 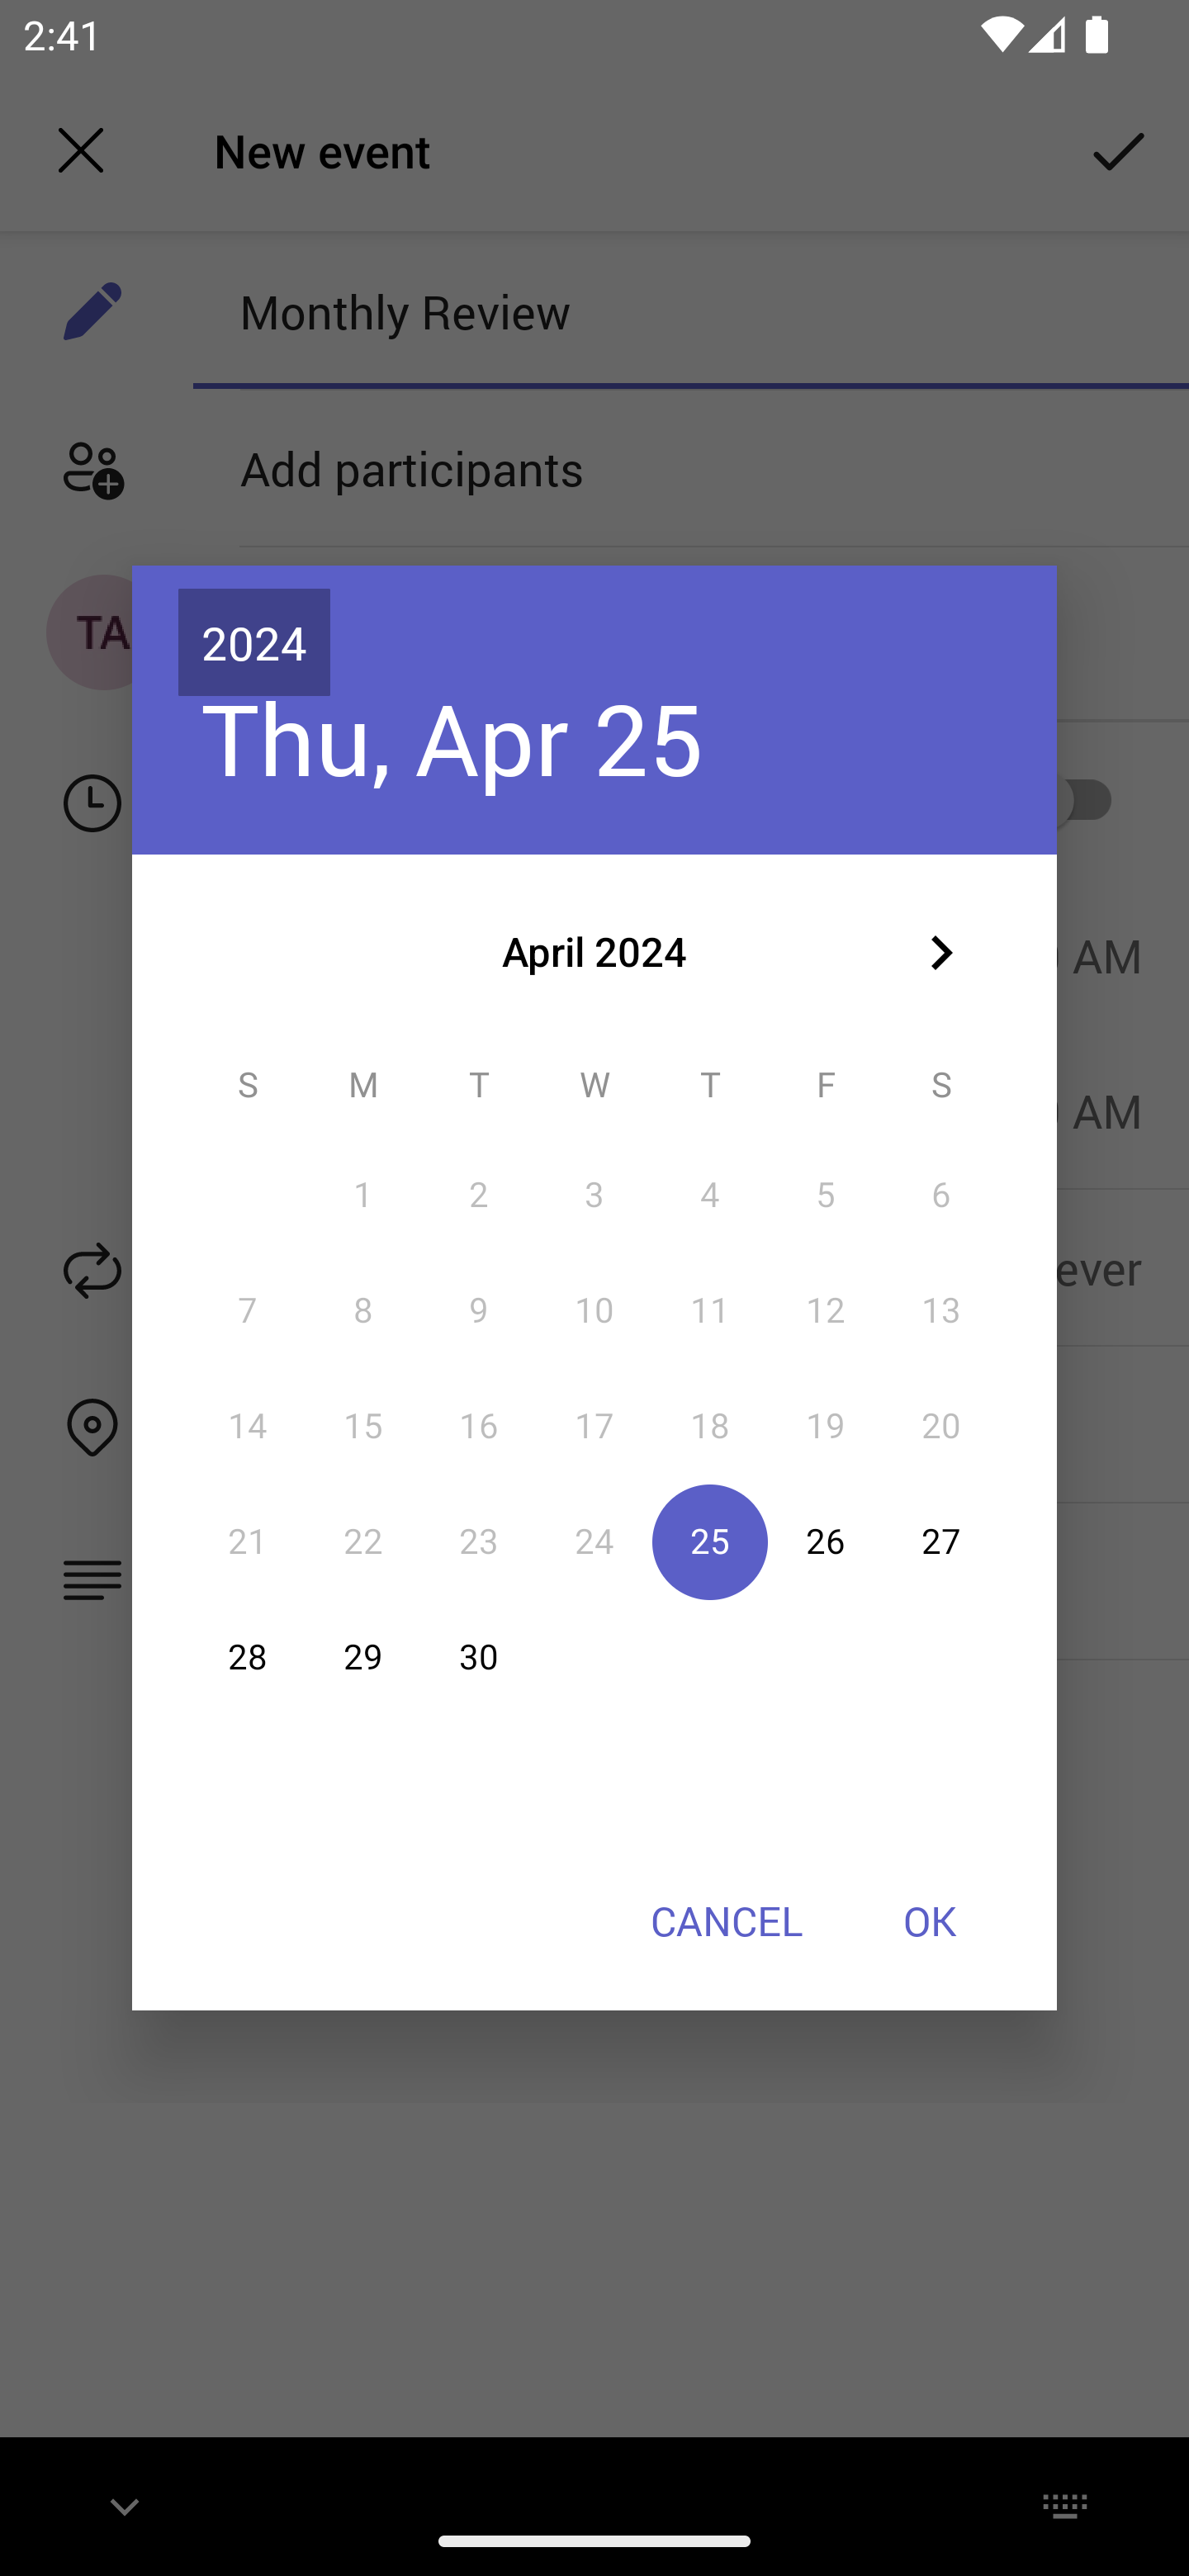 What do you see at coordinates (941, 953) in the screenshot?
I see `Next month` at bounding box center [941, 953].